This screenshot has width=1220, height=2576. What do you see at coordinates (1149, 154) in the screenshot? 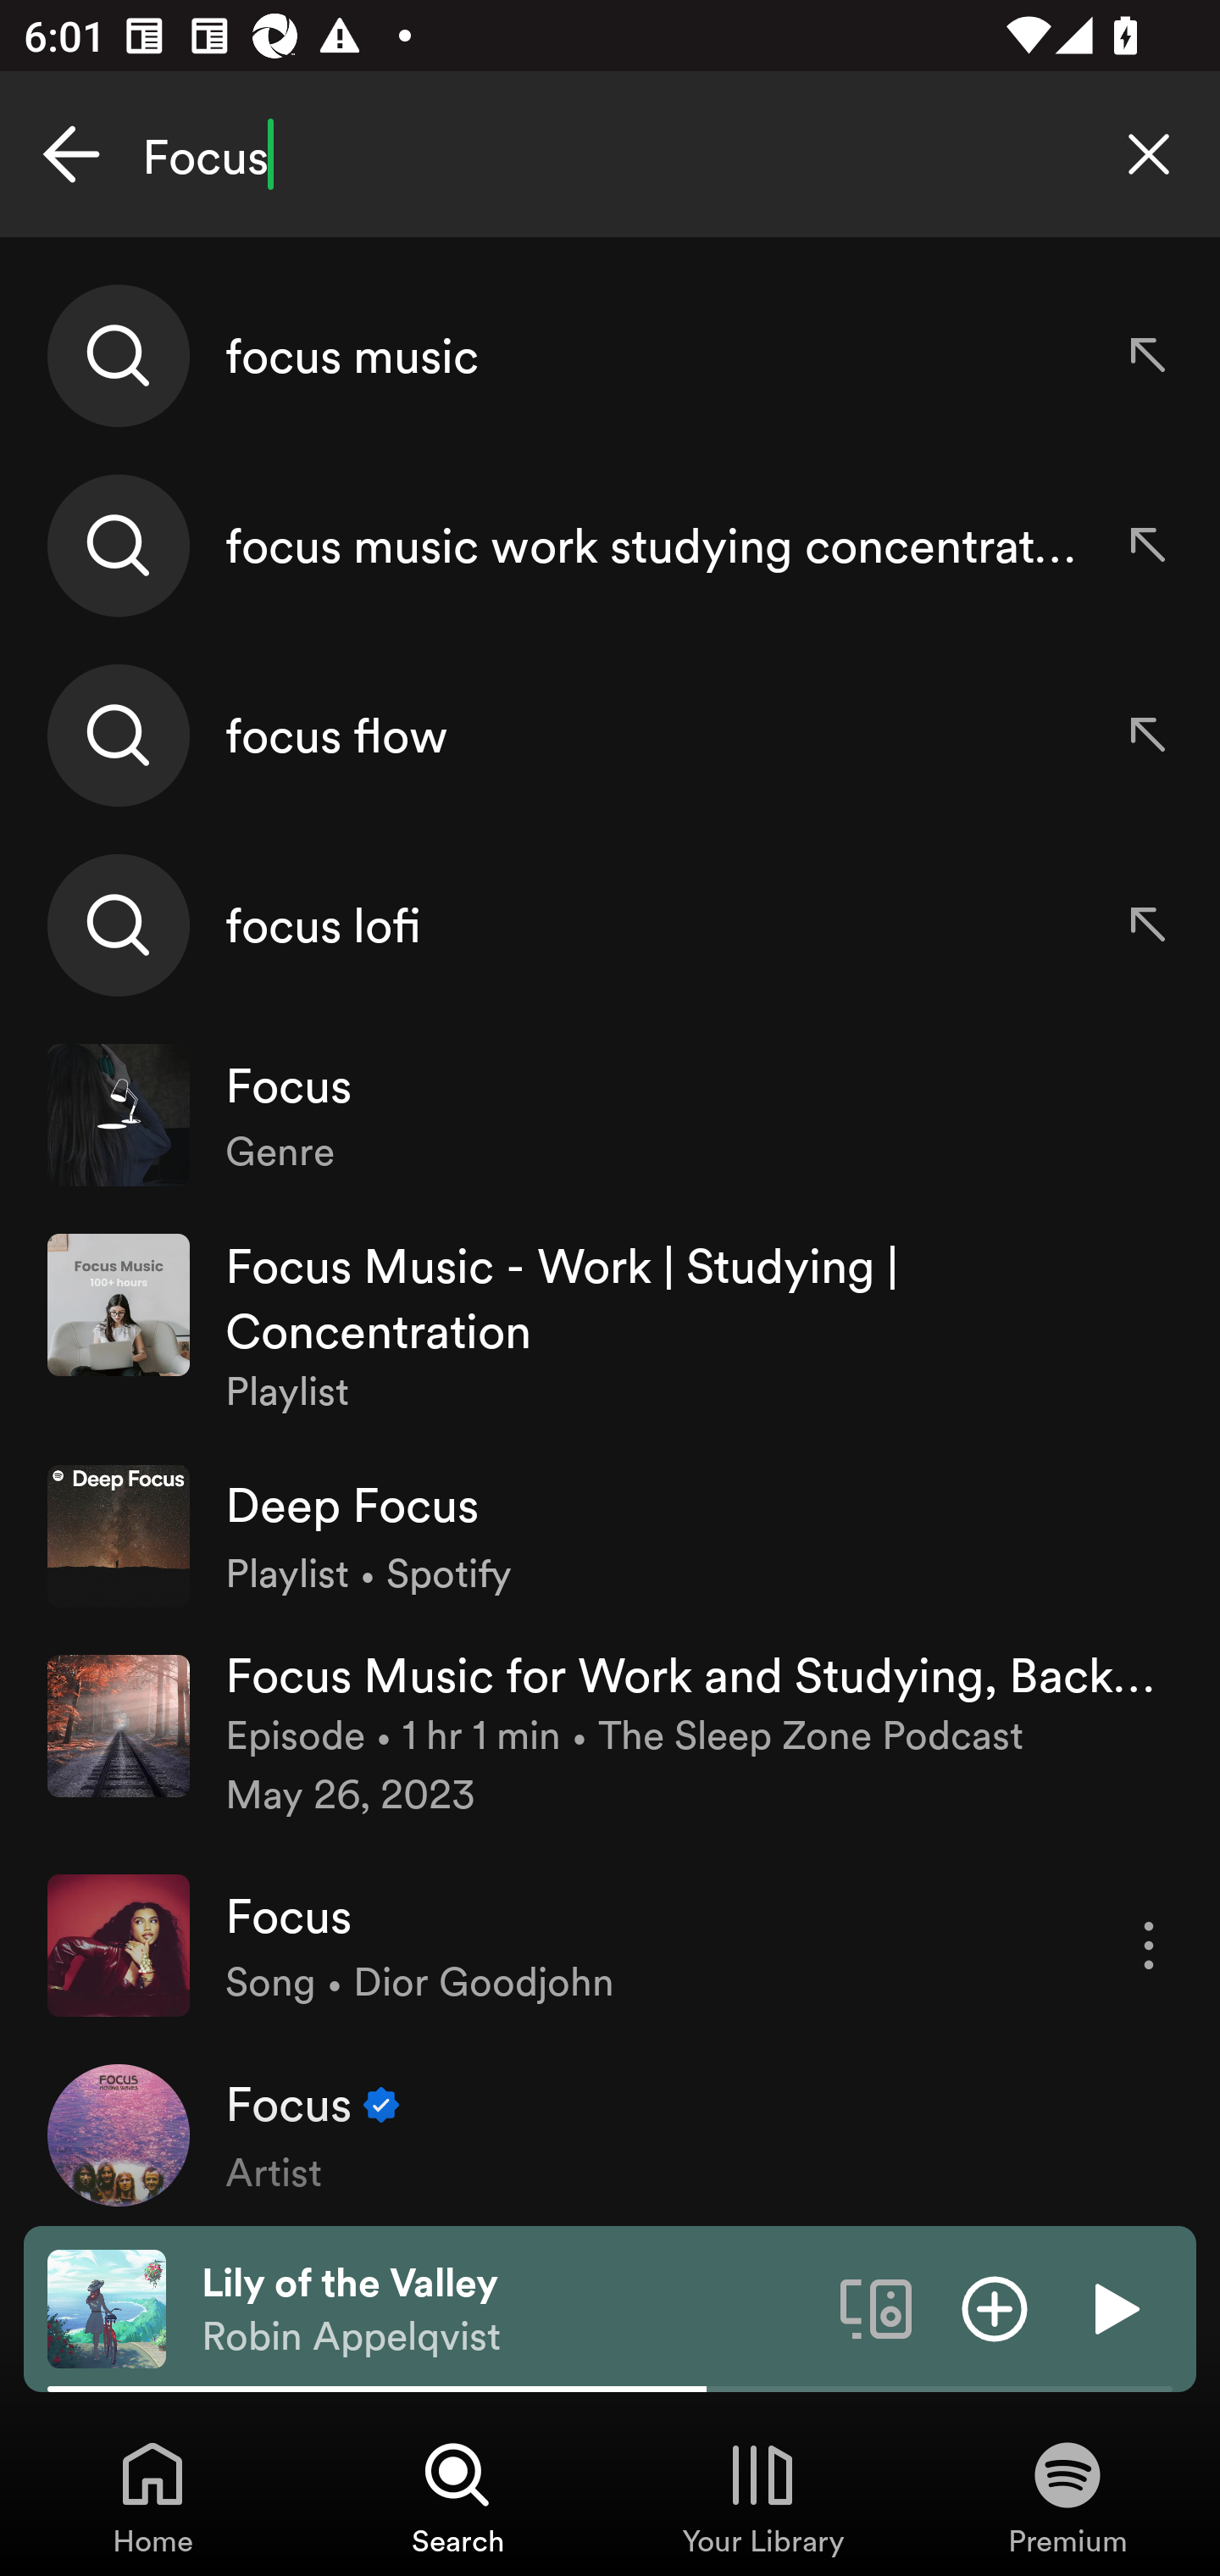
I see `Clear search query` at bounding box center [1149, 154].